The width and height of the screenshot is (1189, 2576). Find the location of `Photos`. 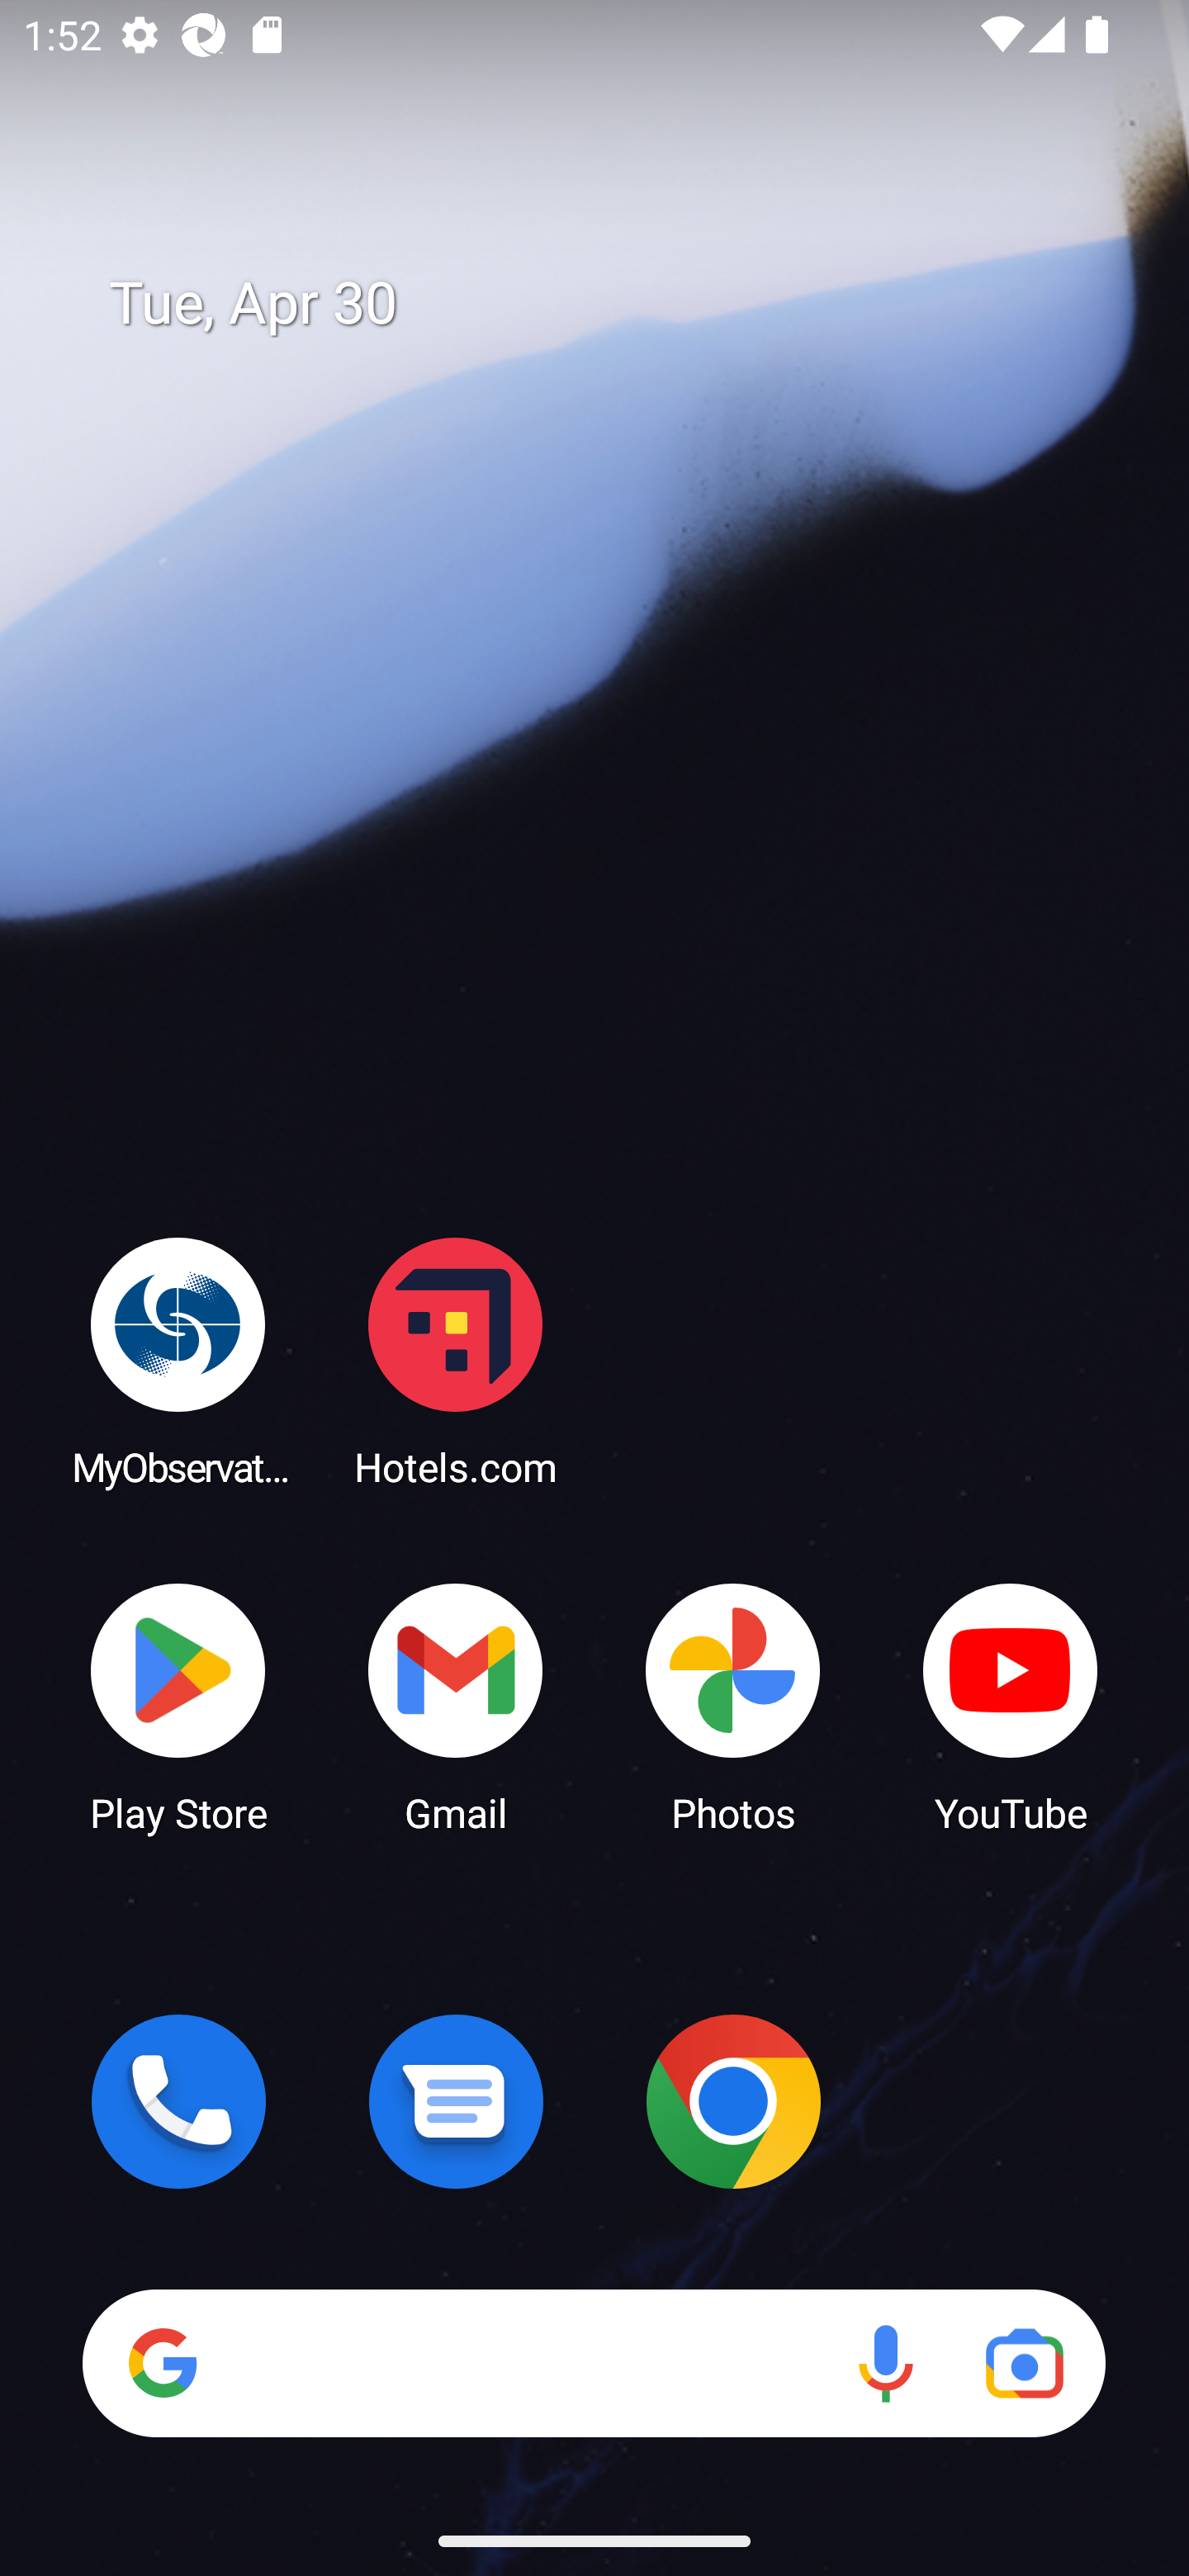

Photos is located at coordinates (733, 1706).